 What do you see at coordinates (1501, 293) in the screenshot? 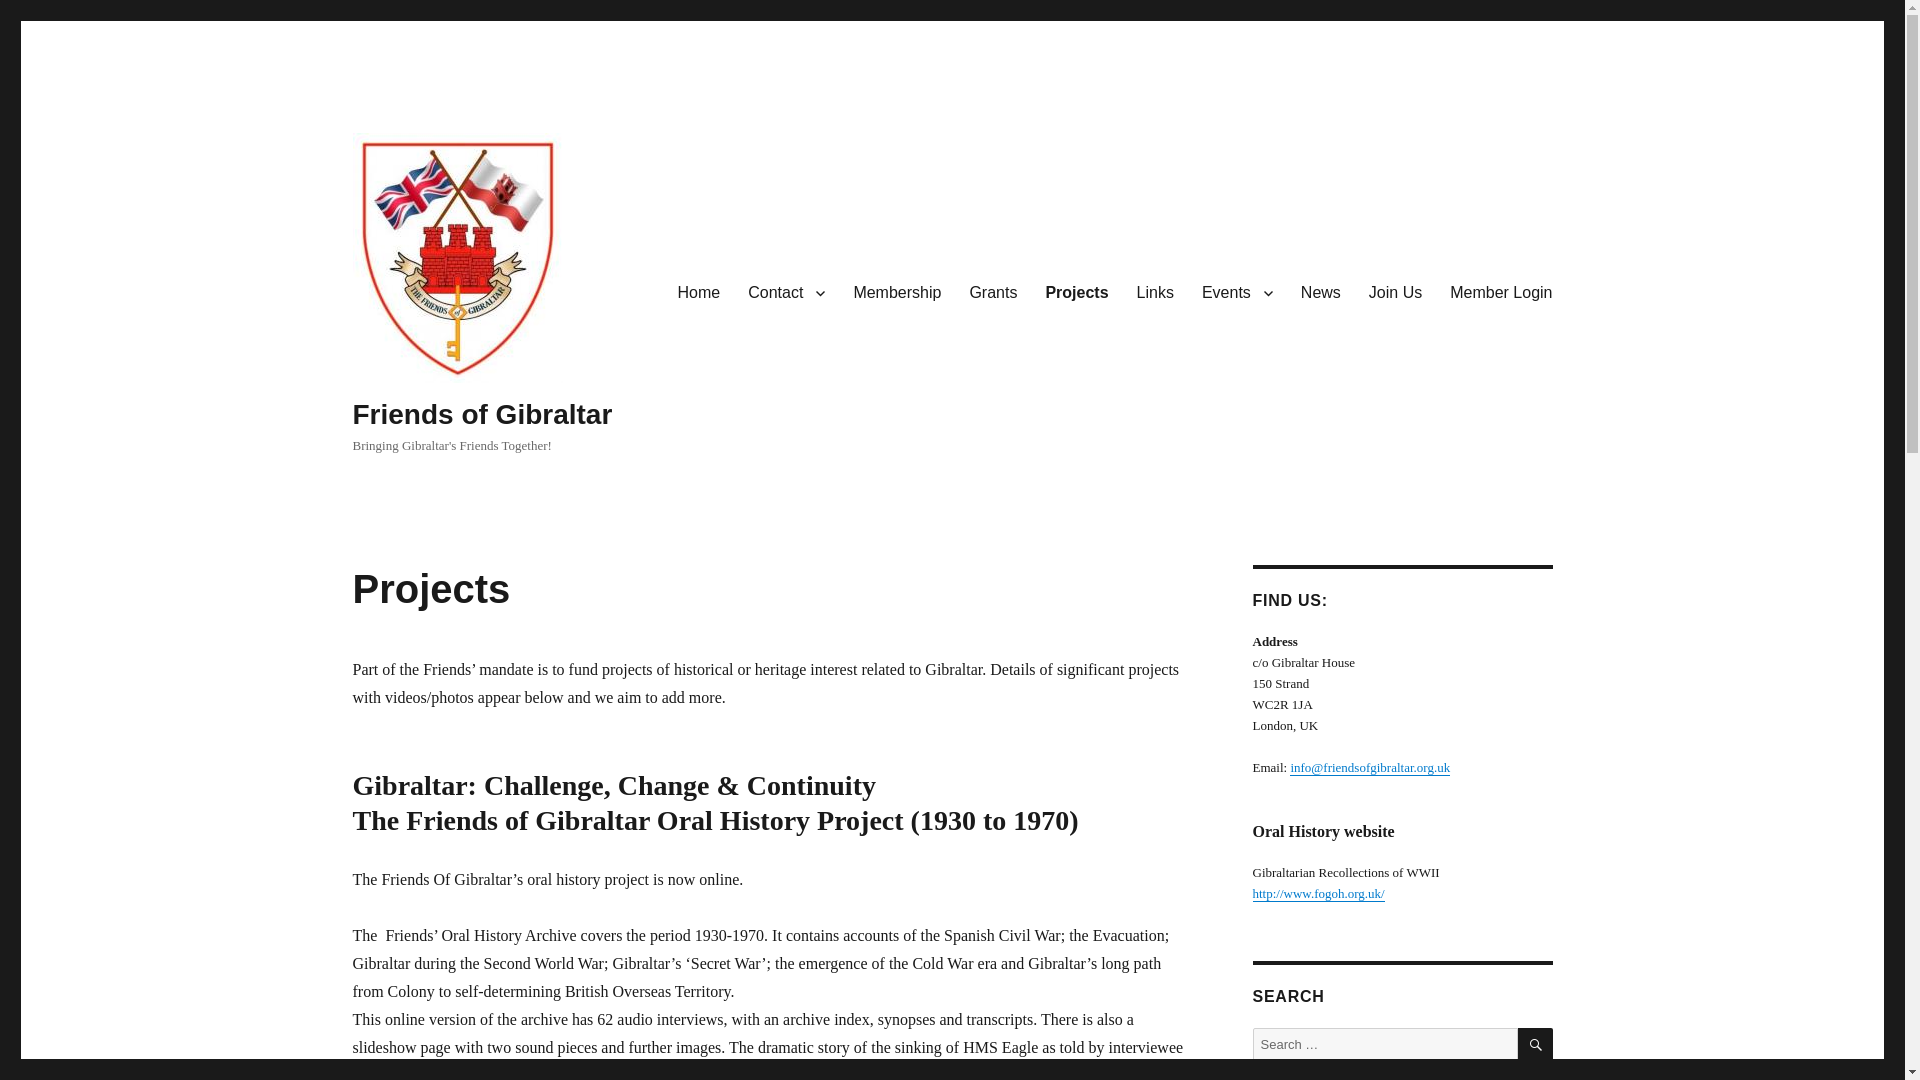
I see `Member Login` at bounding box center [1501, 293].